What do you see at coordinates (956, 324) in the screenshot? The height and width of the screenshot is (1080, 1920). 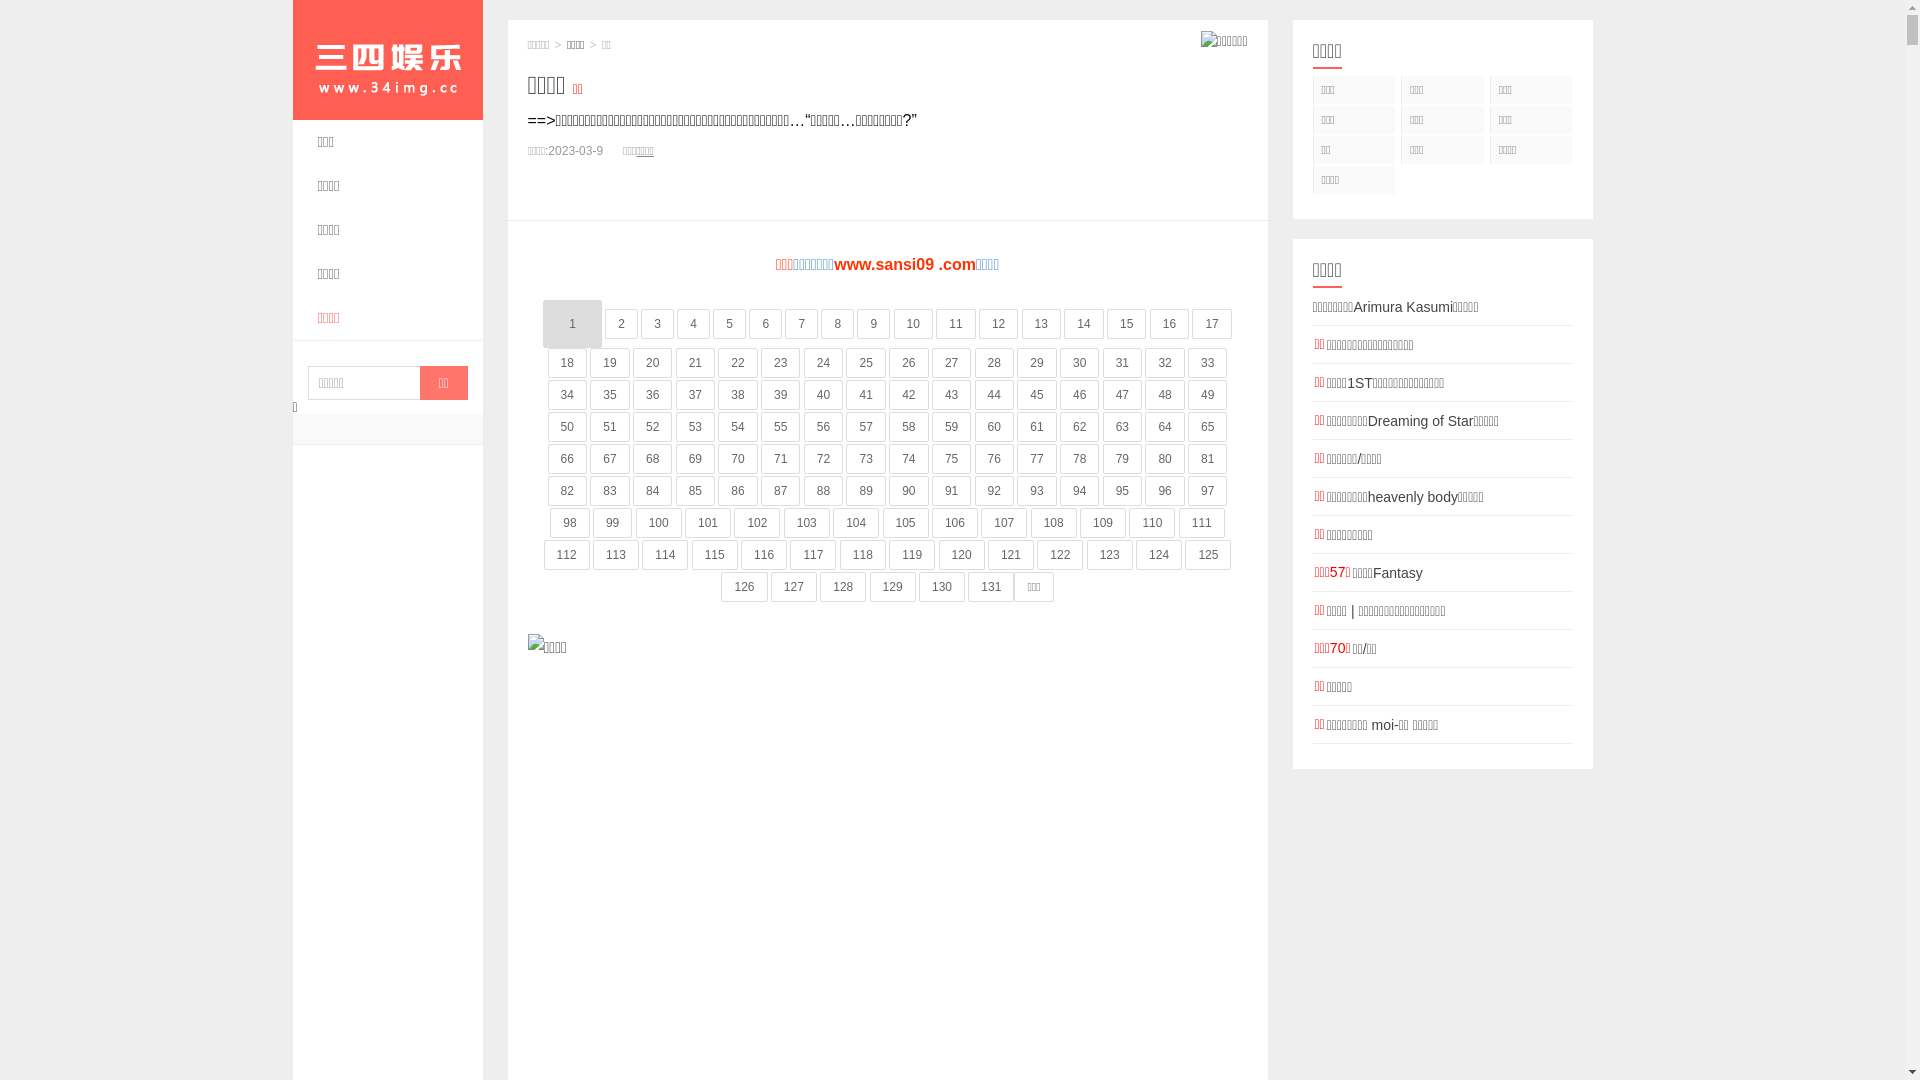 I see `11` at bounding box center [956, 324].